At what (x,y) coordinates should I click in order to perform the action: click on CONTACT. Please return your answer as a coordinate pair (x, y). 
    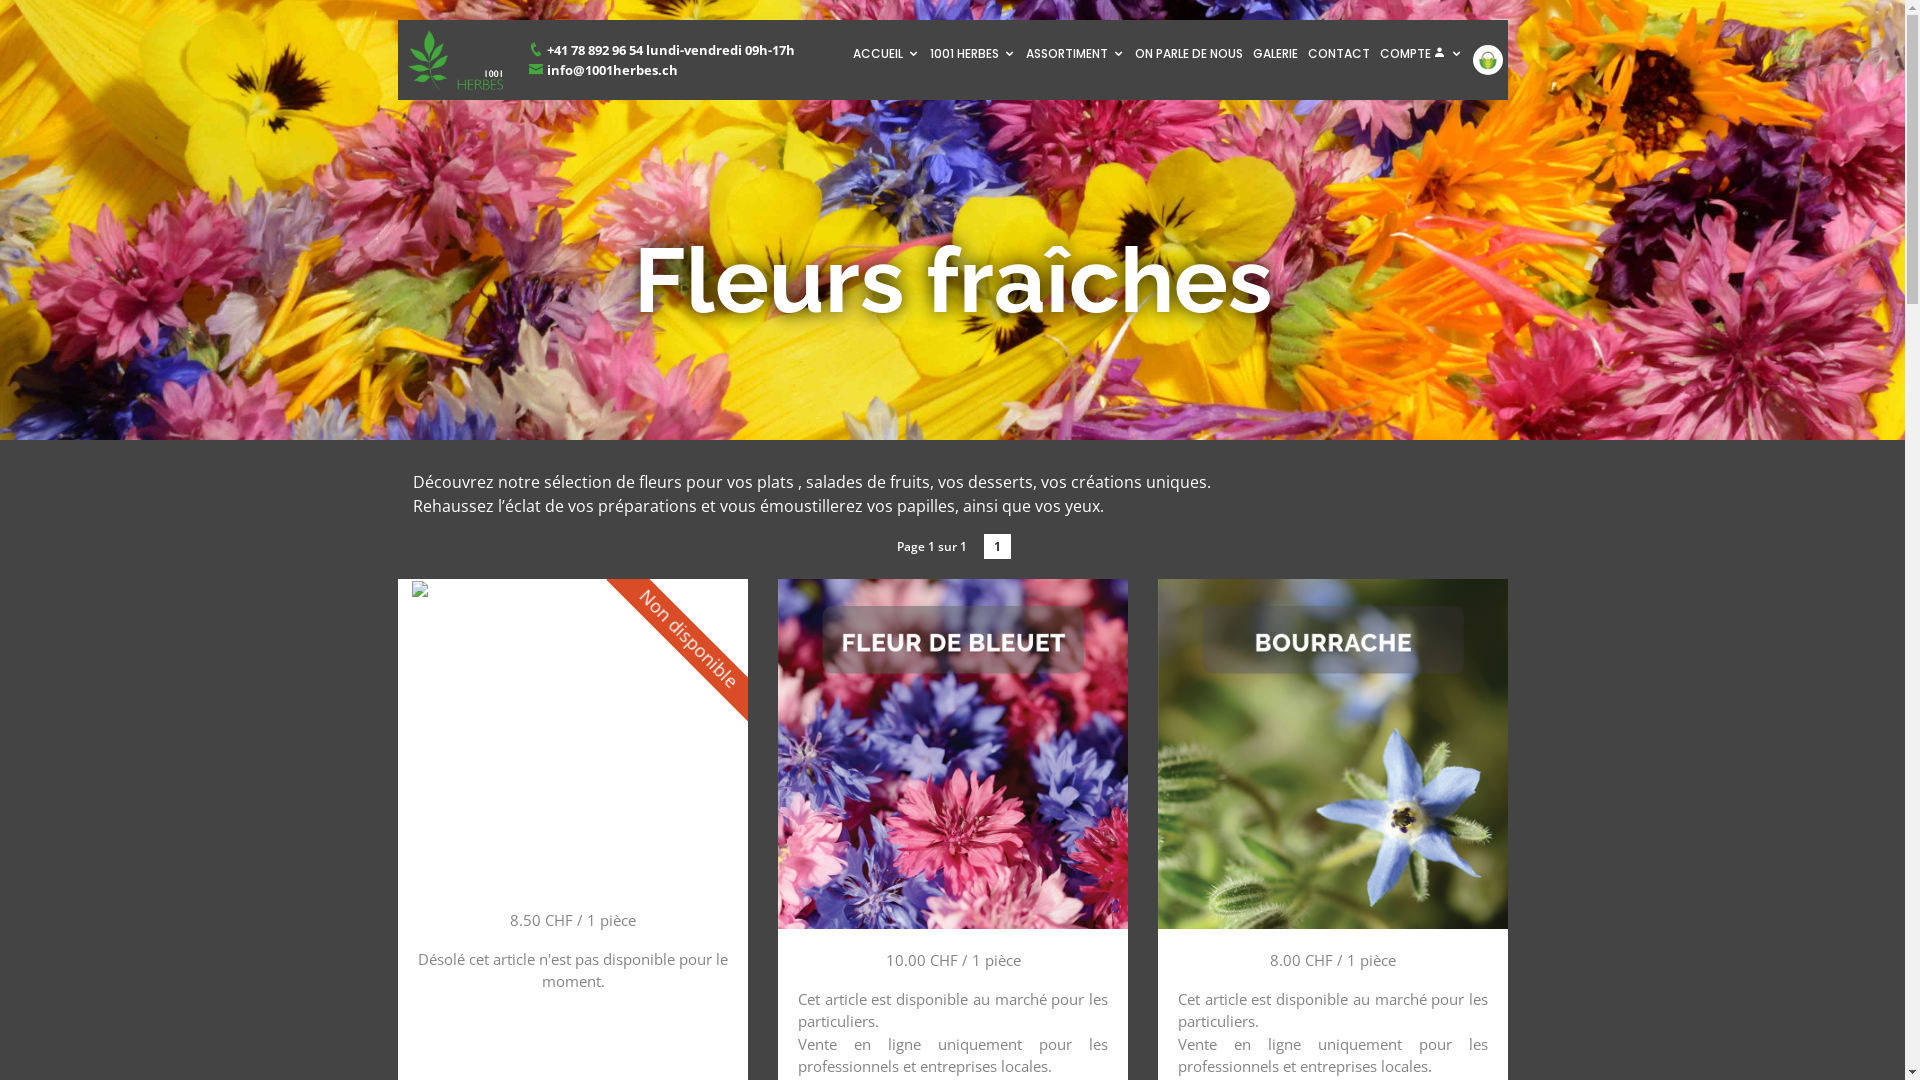
    Looking at the image, I should click on (1338, 54).